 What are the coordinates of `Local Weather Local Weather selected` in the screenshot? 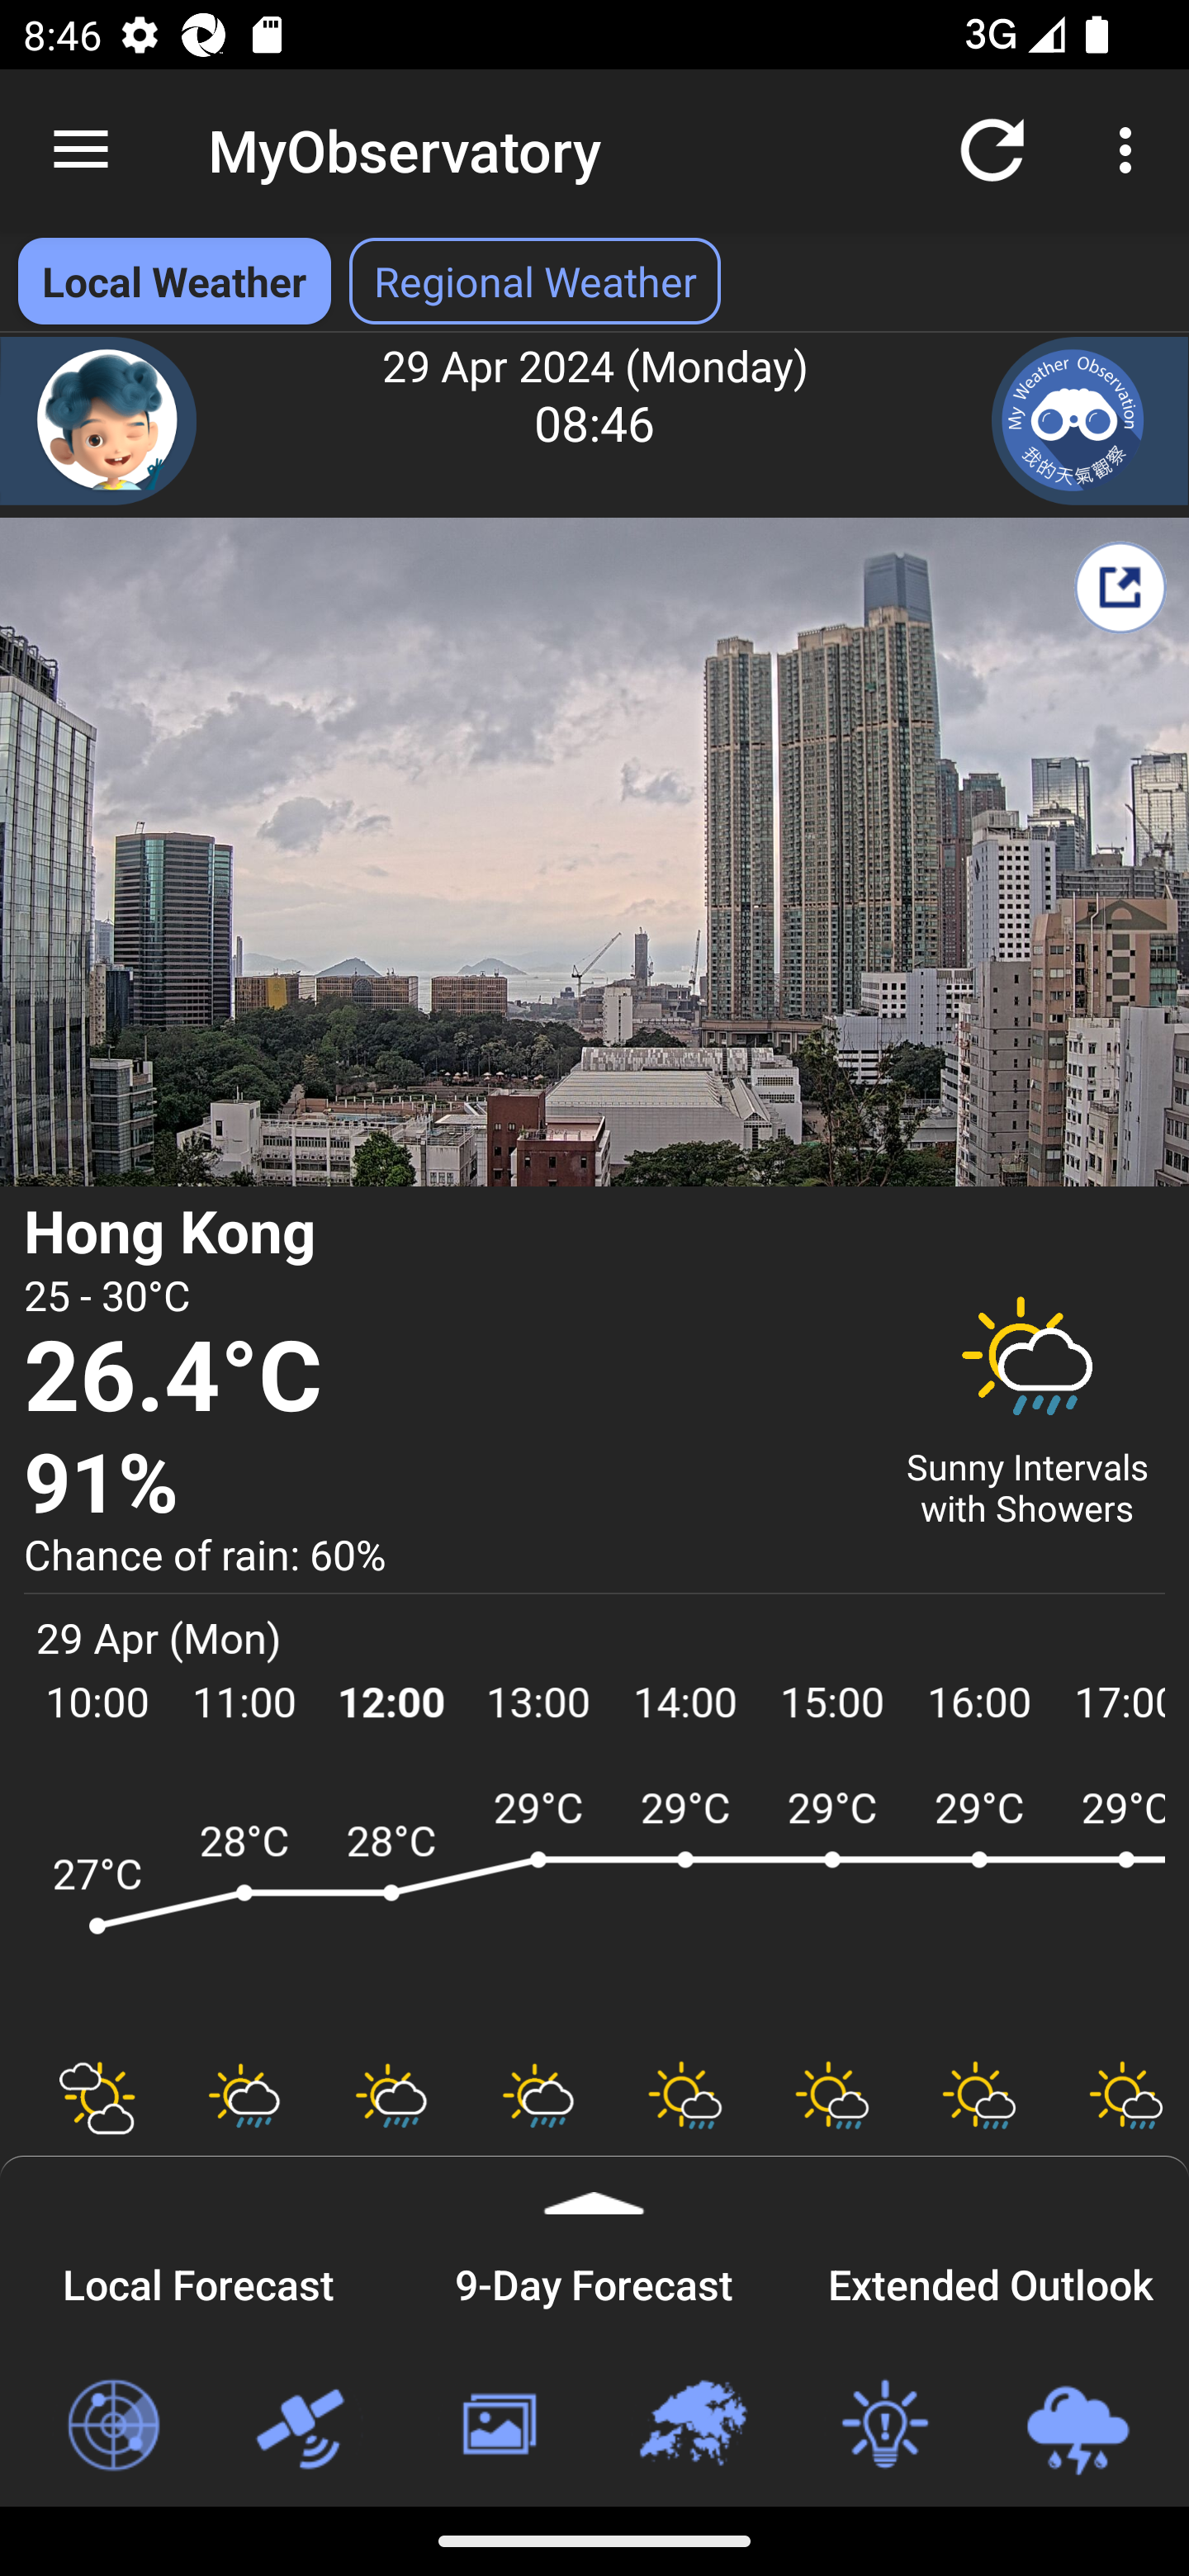 It's located at (173, 281).